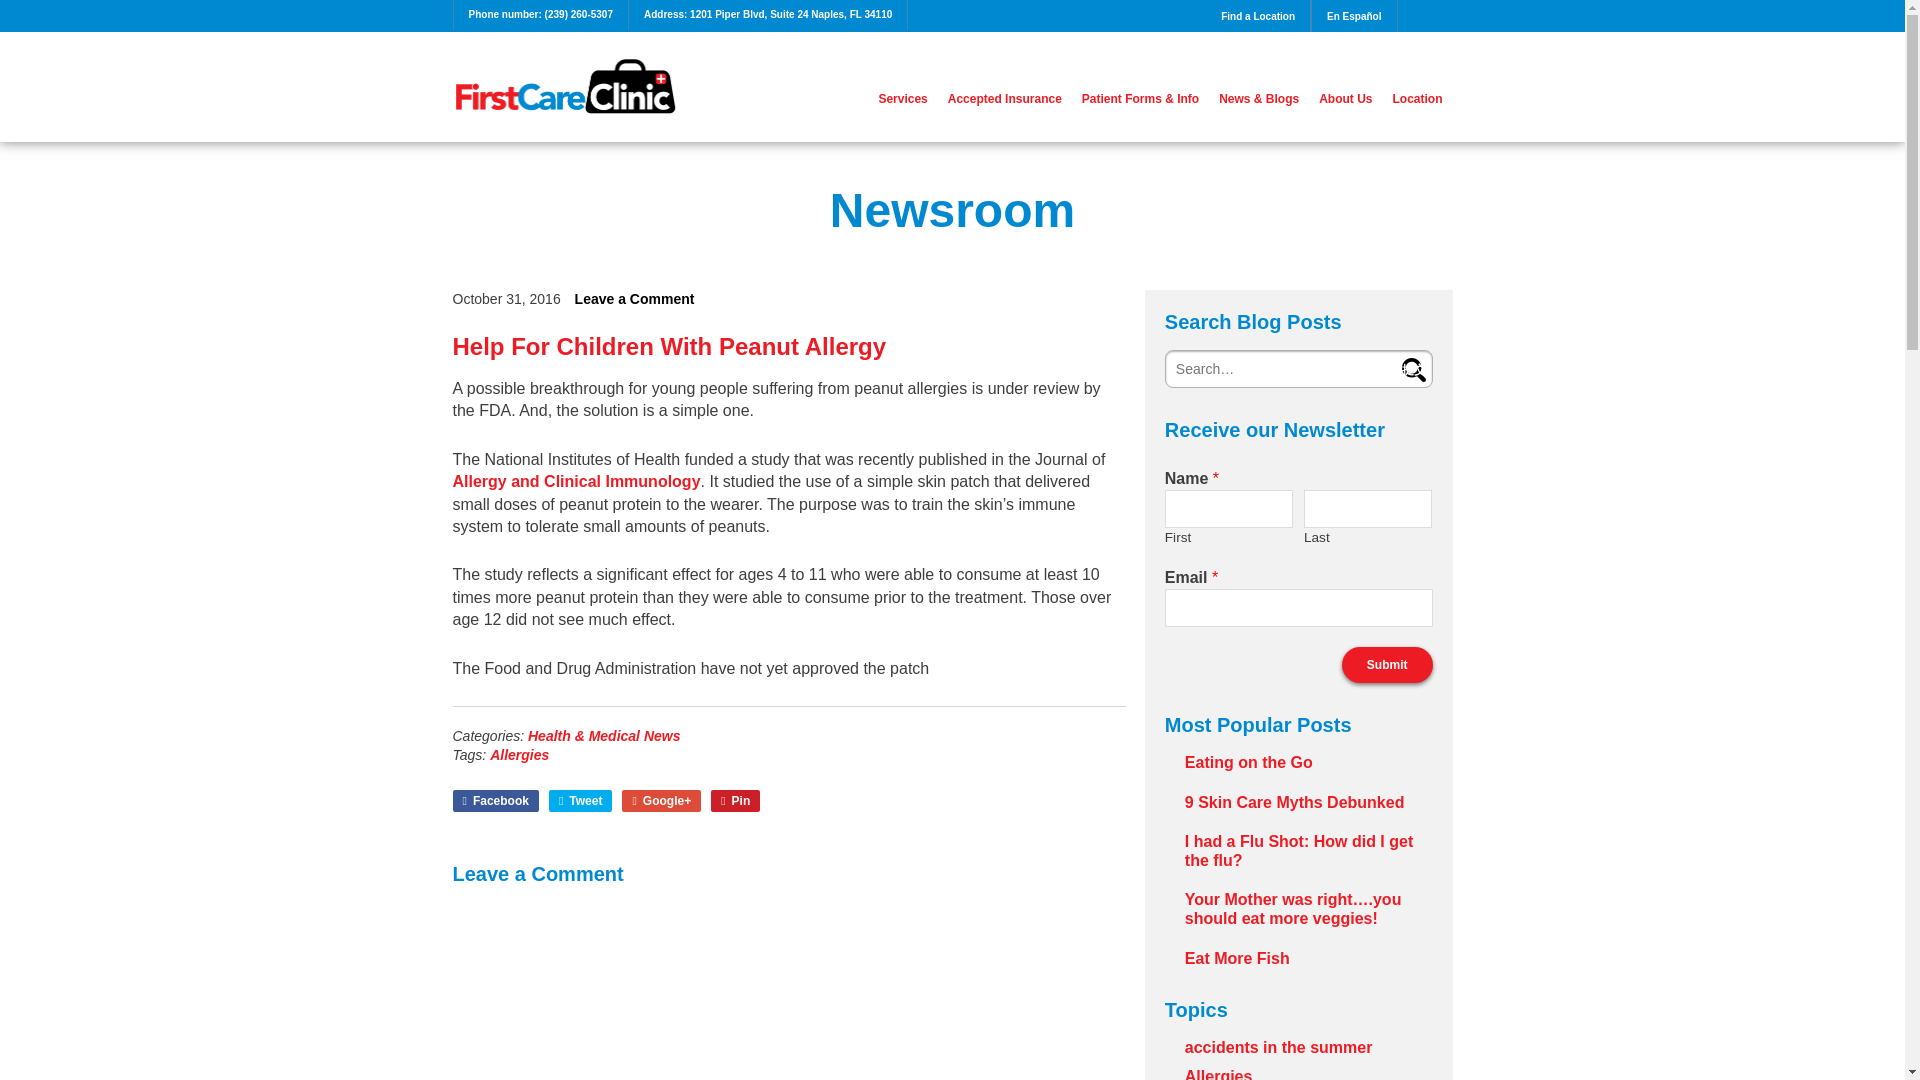 The height and width of the screenshot is (1080, 1920). Describe the element at coordinates (519, 754) in the screenshot. I see `Allergies` at that location.